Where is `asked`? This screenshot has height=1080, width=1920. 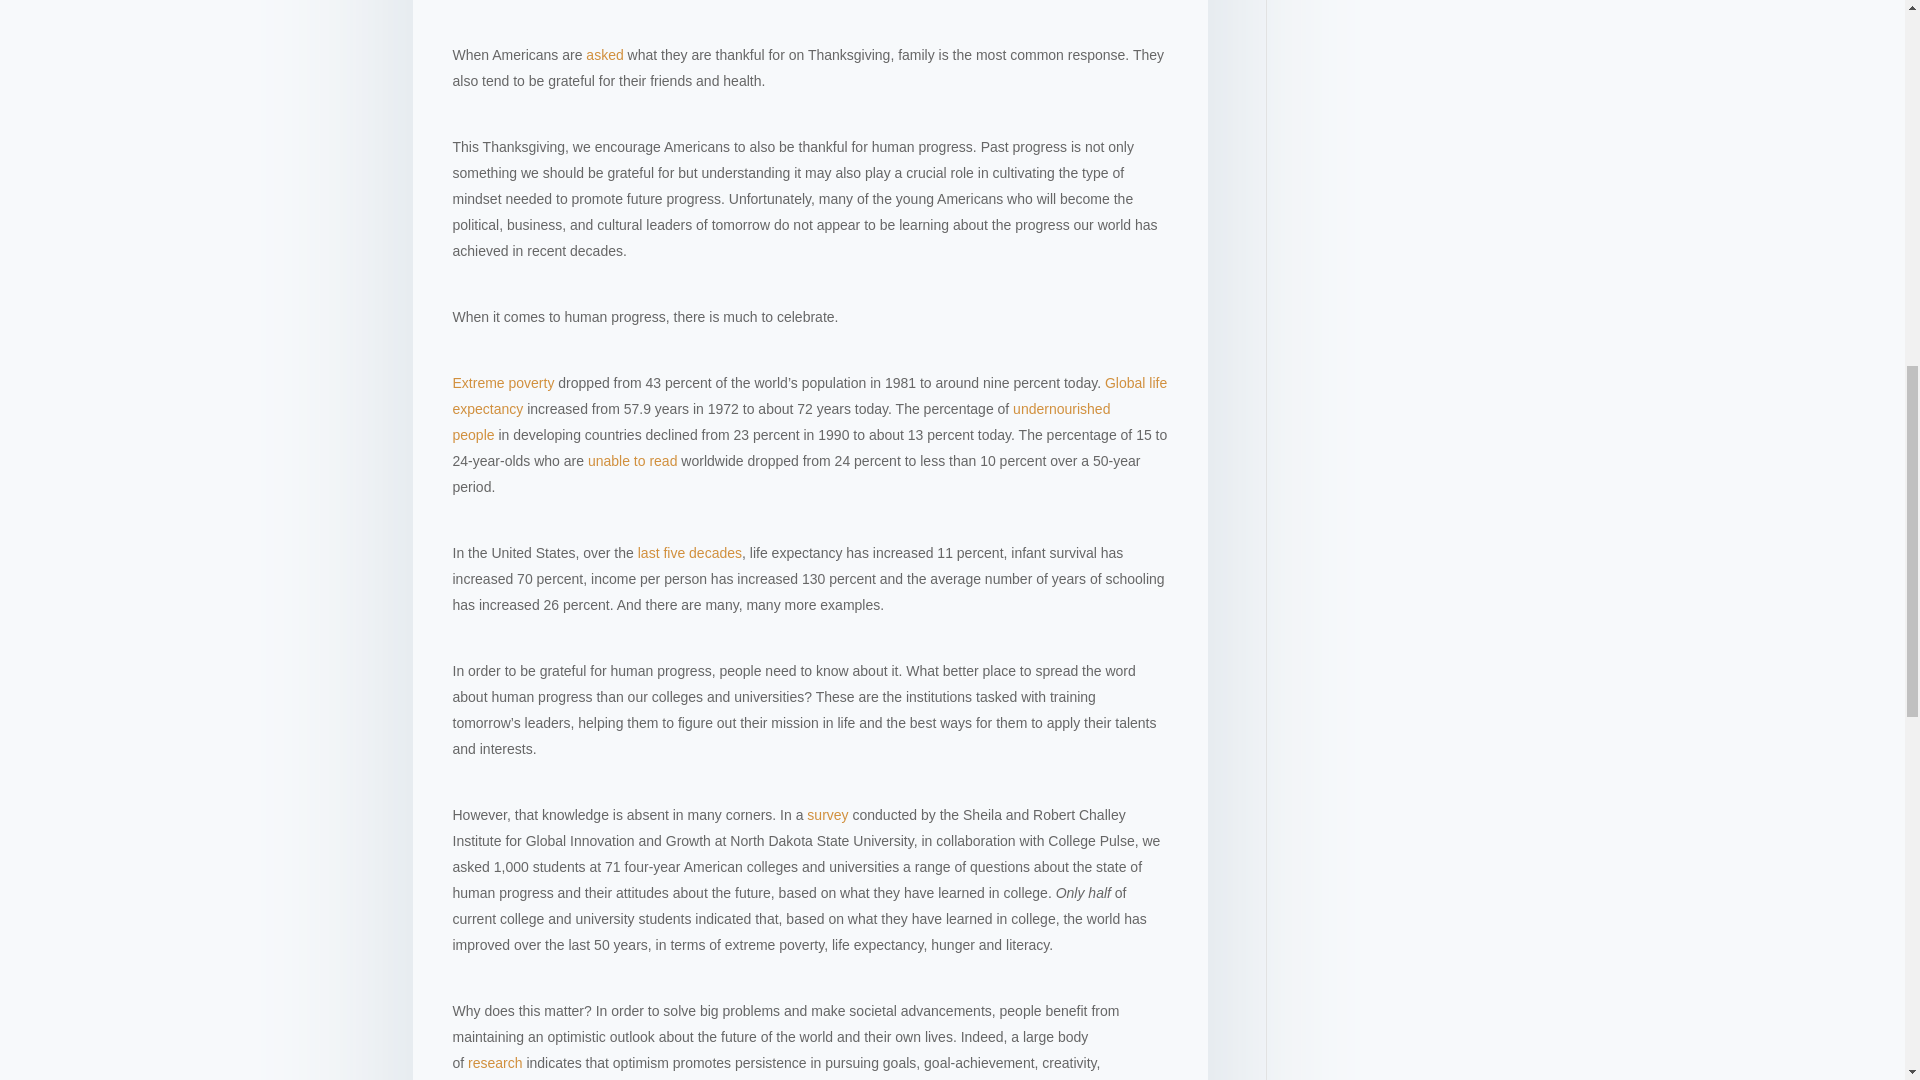
asked is located at coordinates (604, 54).